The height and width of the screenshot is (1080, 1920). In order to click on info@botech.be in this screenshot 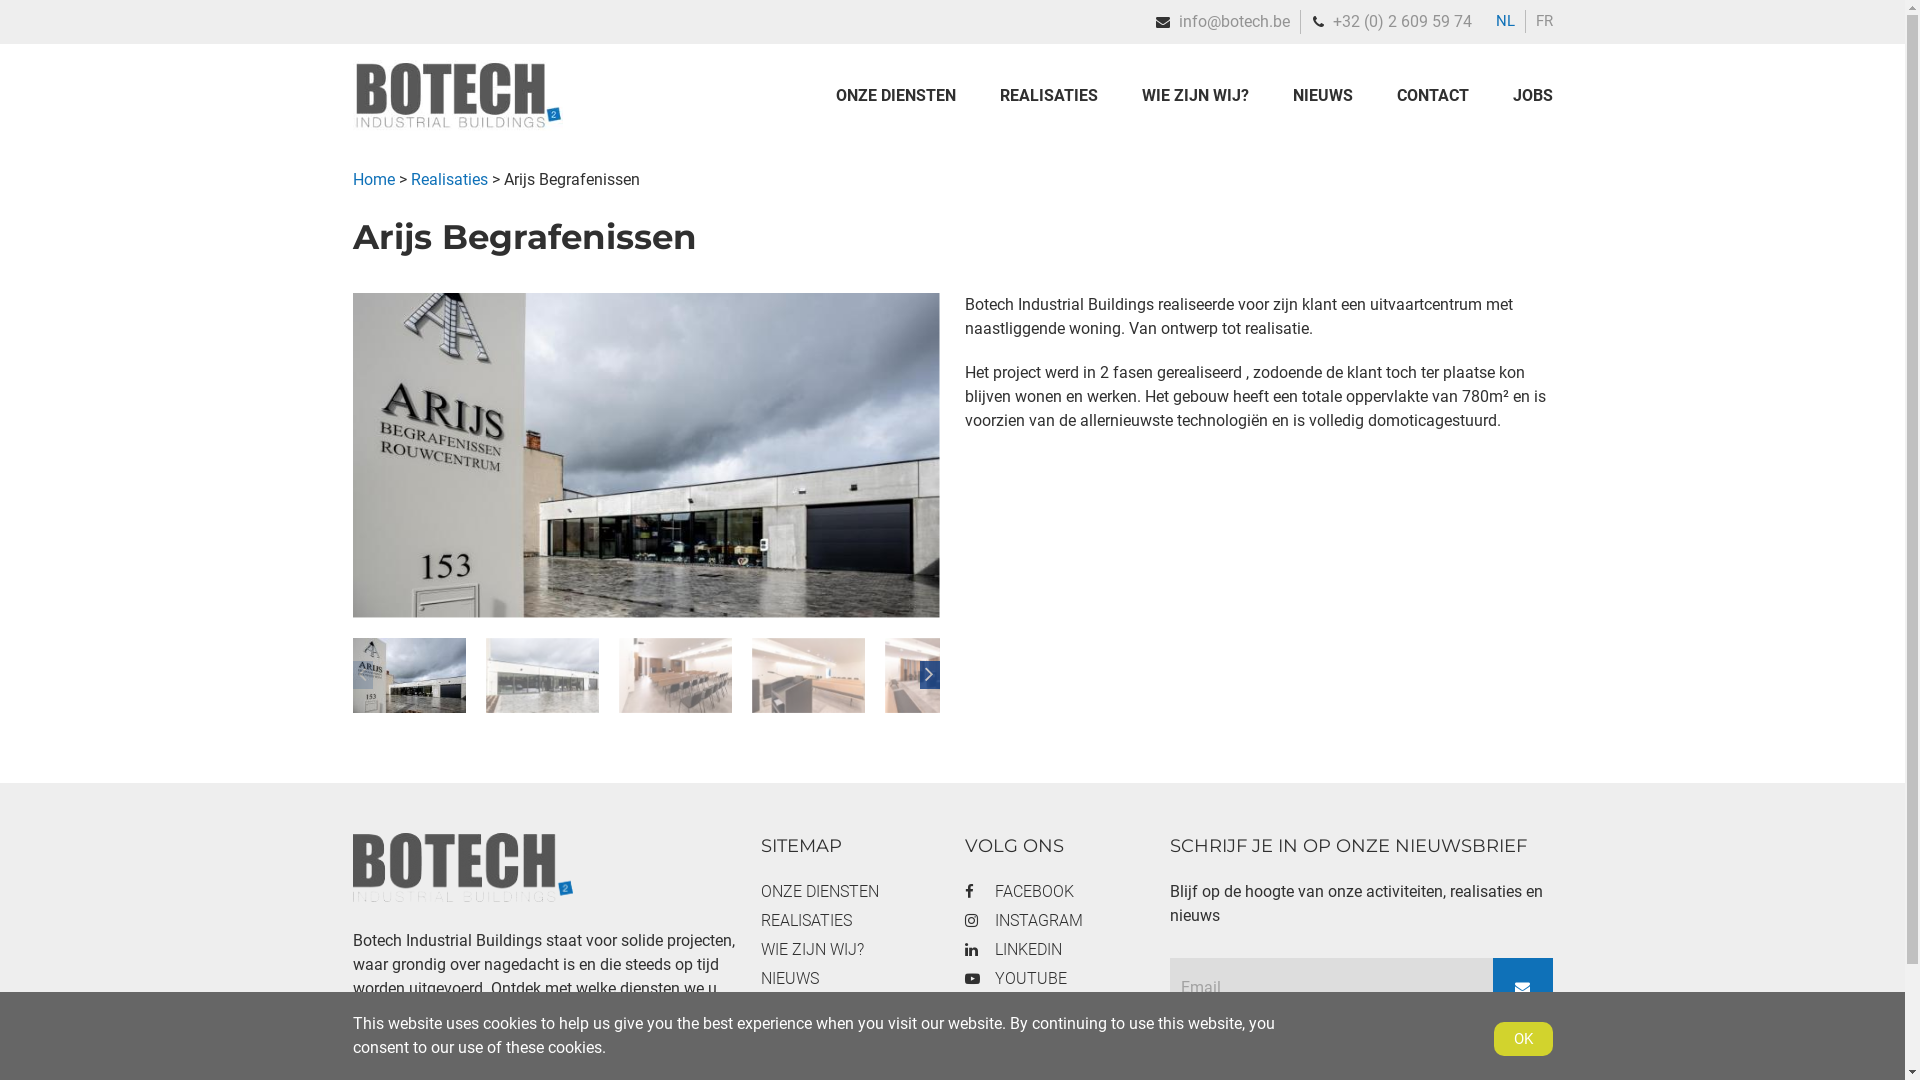, I will do `click(1234, 22)`.